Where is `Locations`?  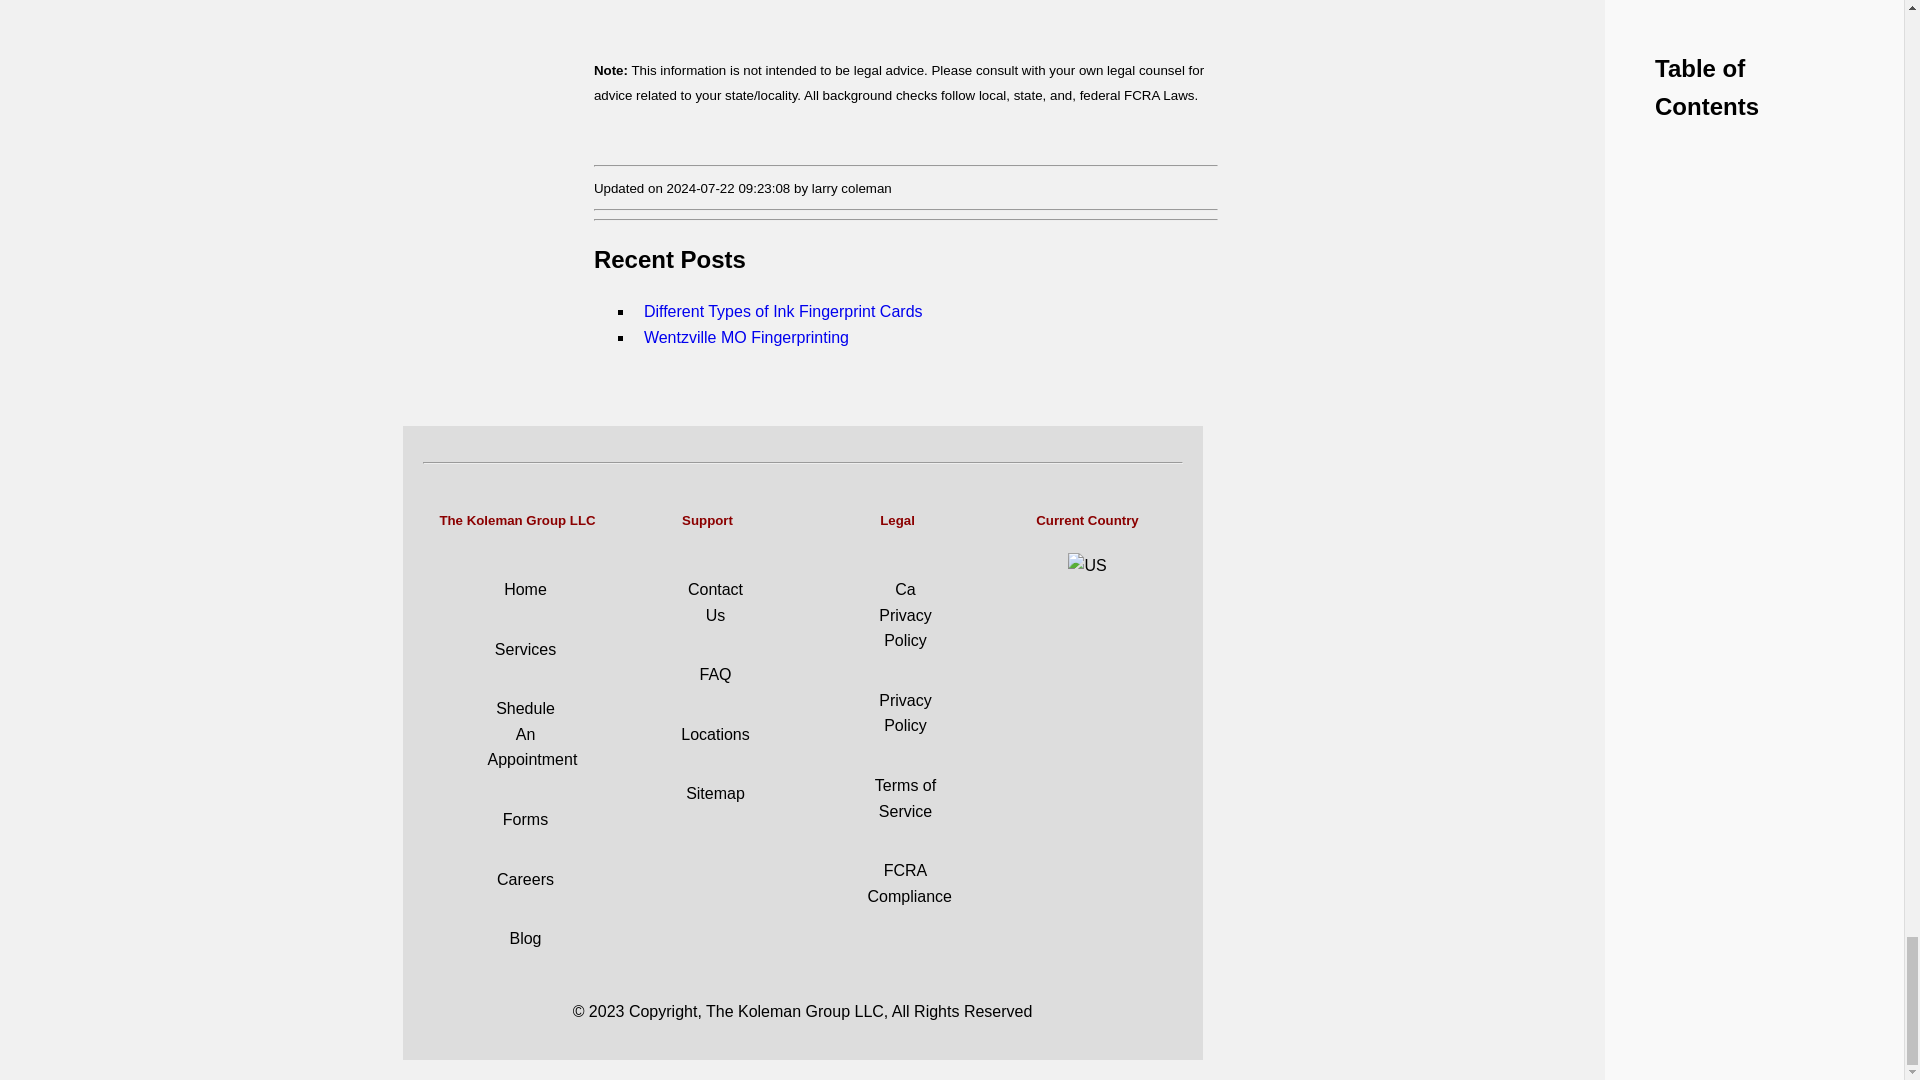 Locations is located at coordinates (716, 734).